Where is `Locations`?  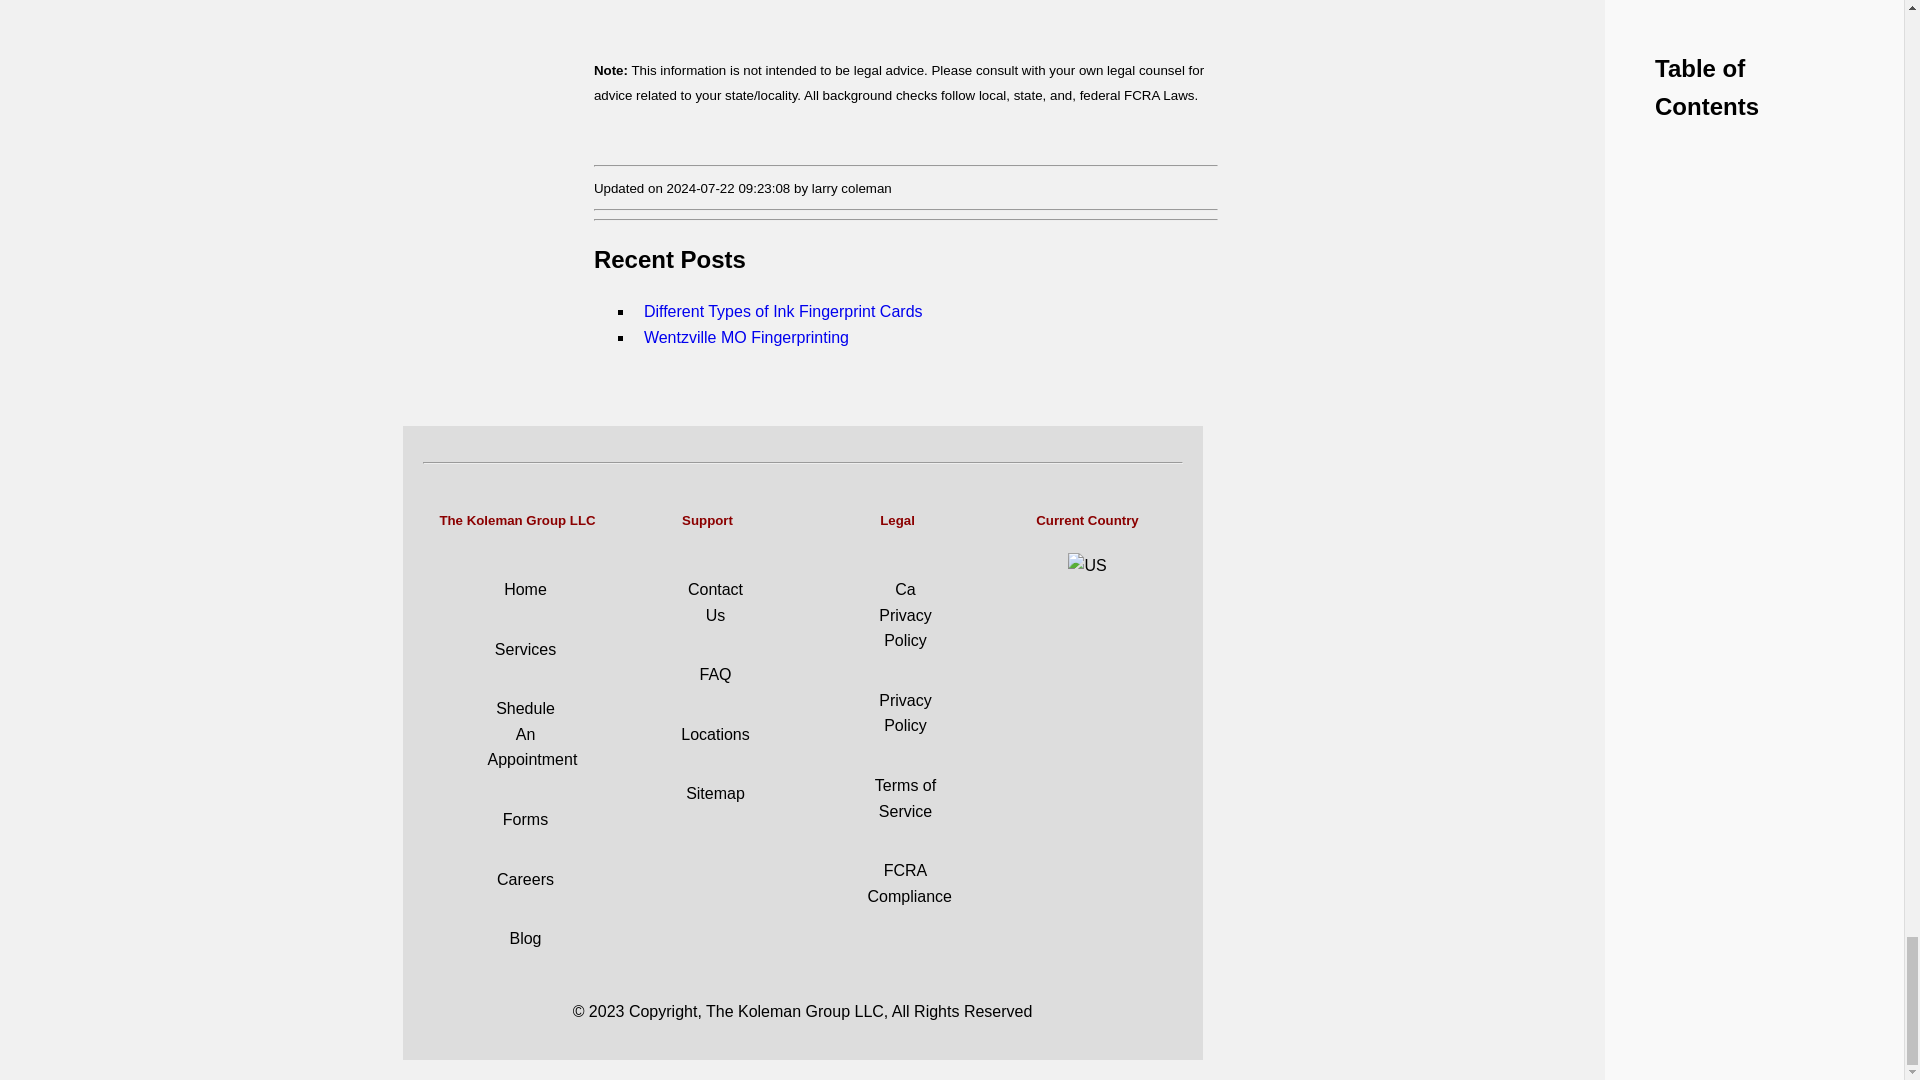 Locations is located at coordinates (716, 734).